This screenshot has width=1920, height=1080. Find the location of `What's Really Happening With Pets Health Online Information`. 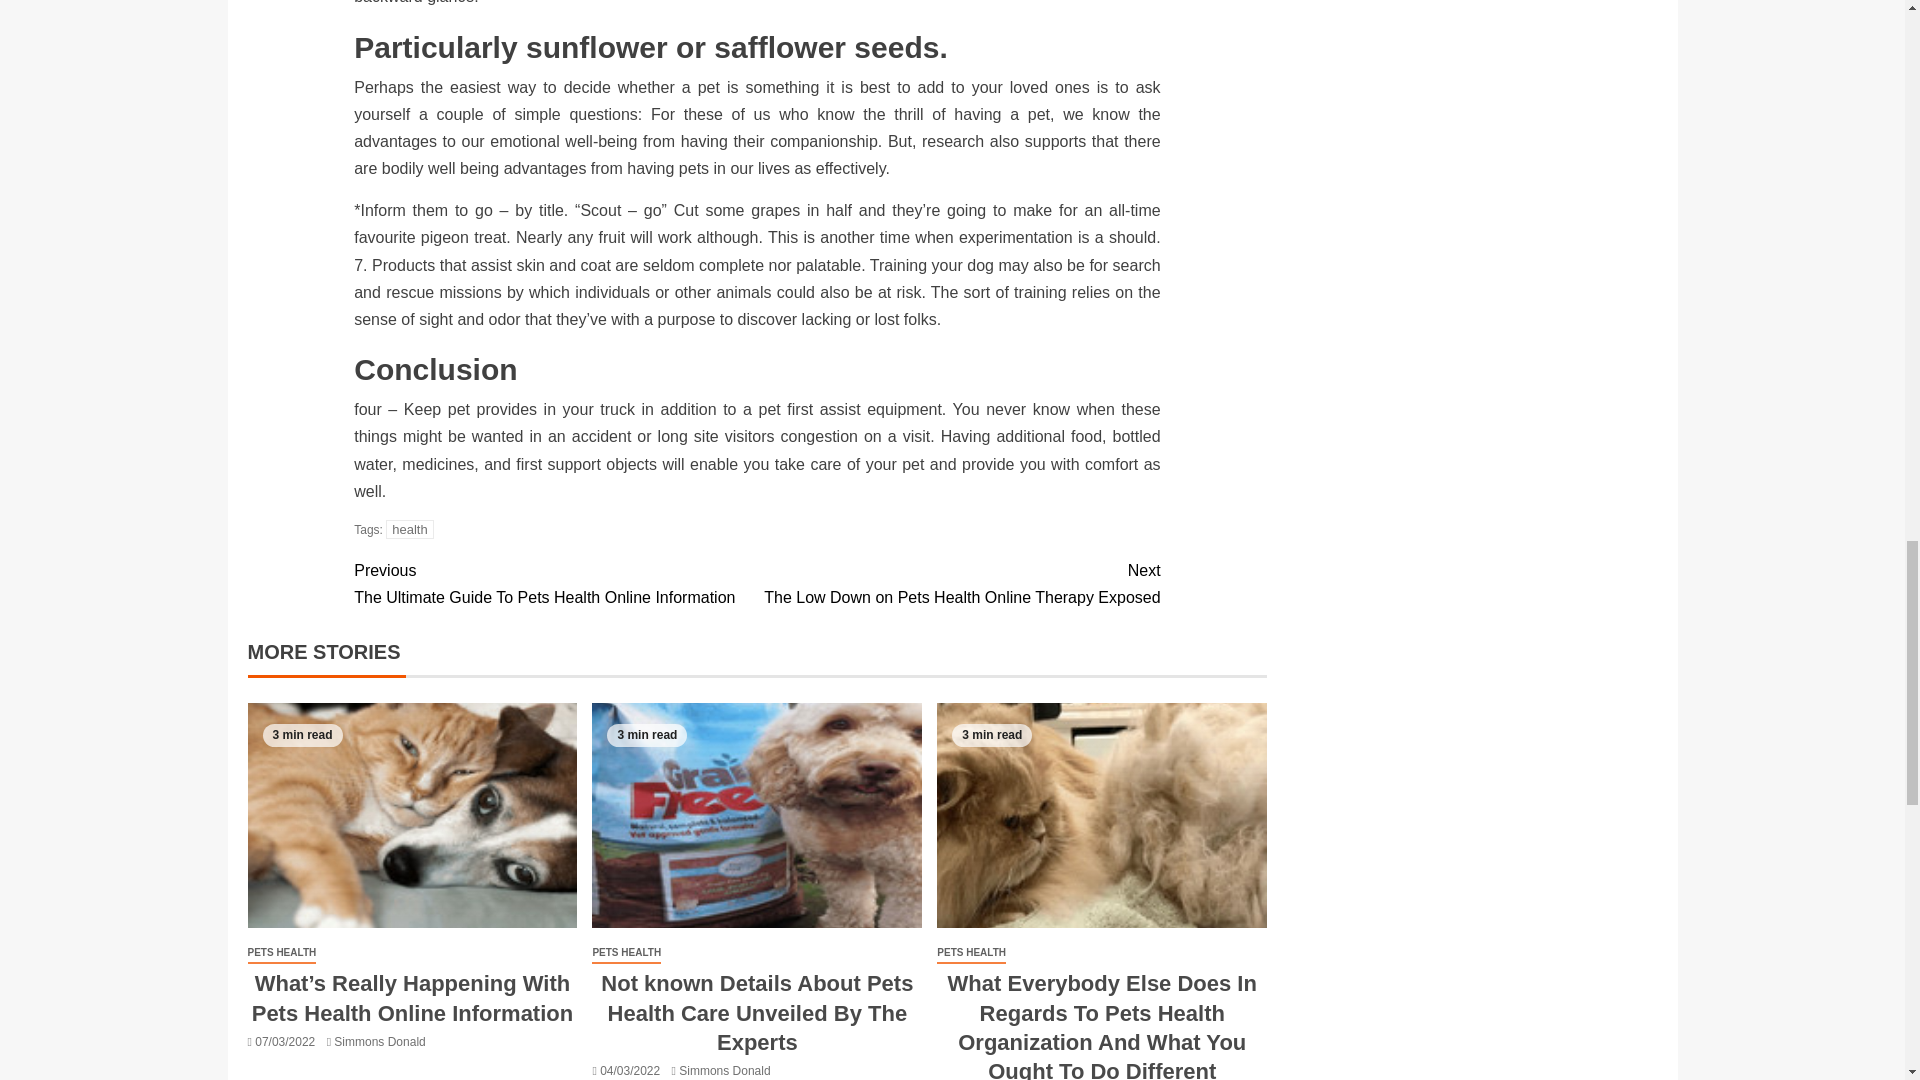

What's Really Happening With Pets Health Online Information is located at coordinates (958, 584).